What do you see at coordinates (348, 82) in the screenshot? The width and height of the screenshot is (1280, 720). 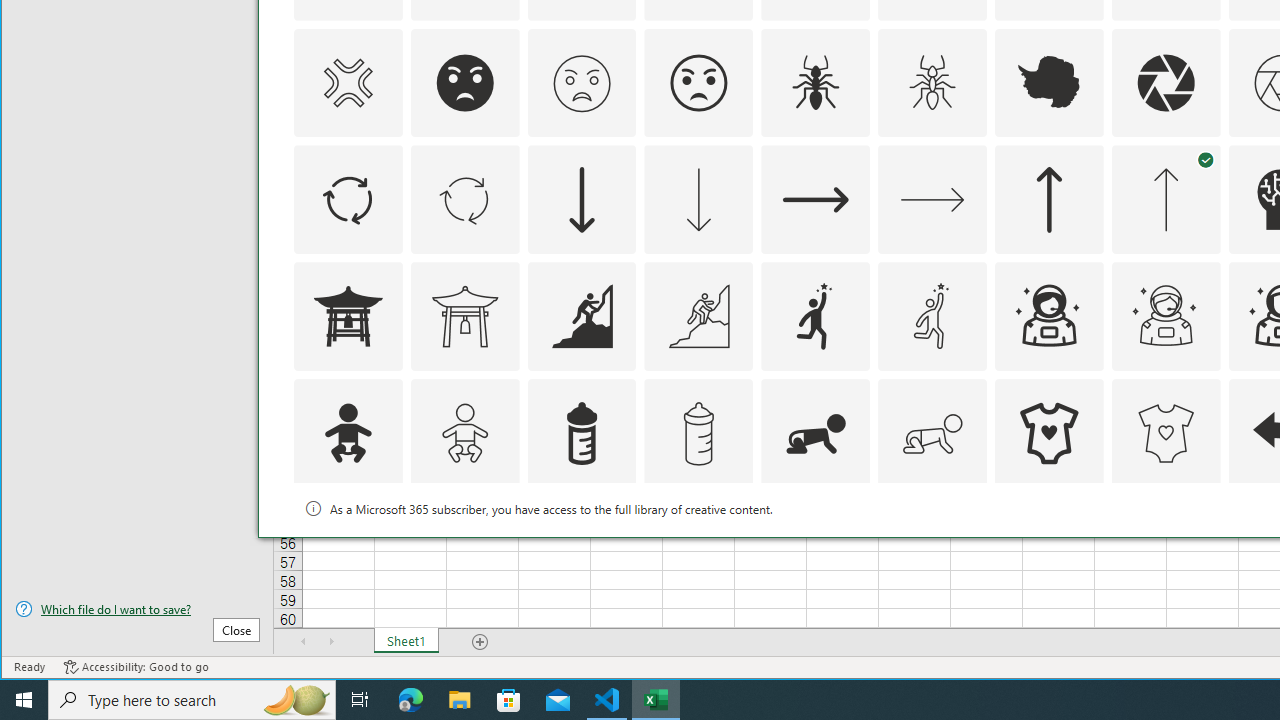 I see `AutomationID: Icons_AngerSymbol_M` at bounding box center [348, 82].